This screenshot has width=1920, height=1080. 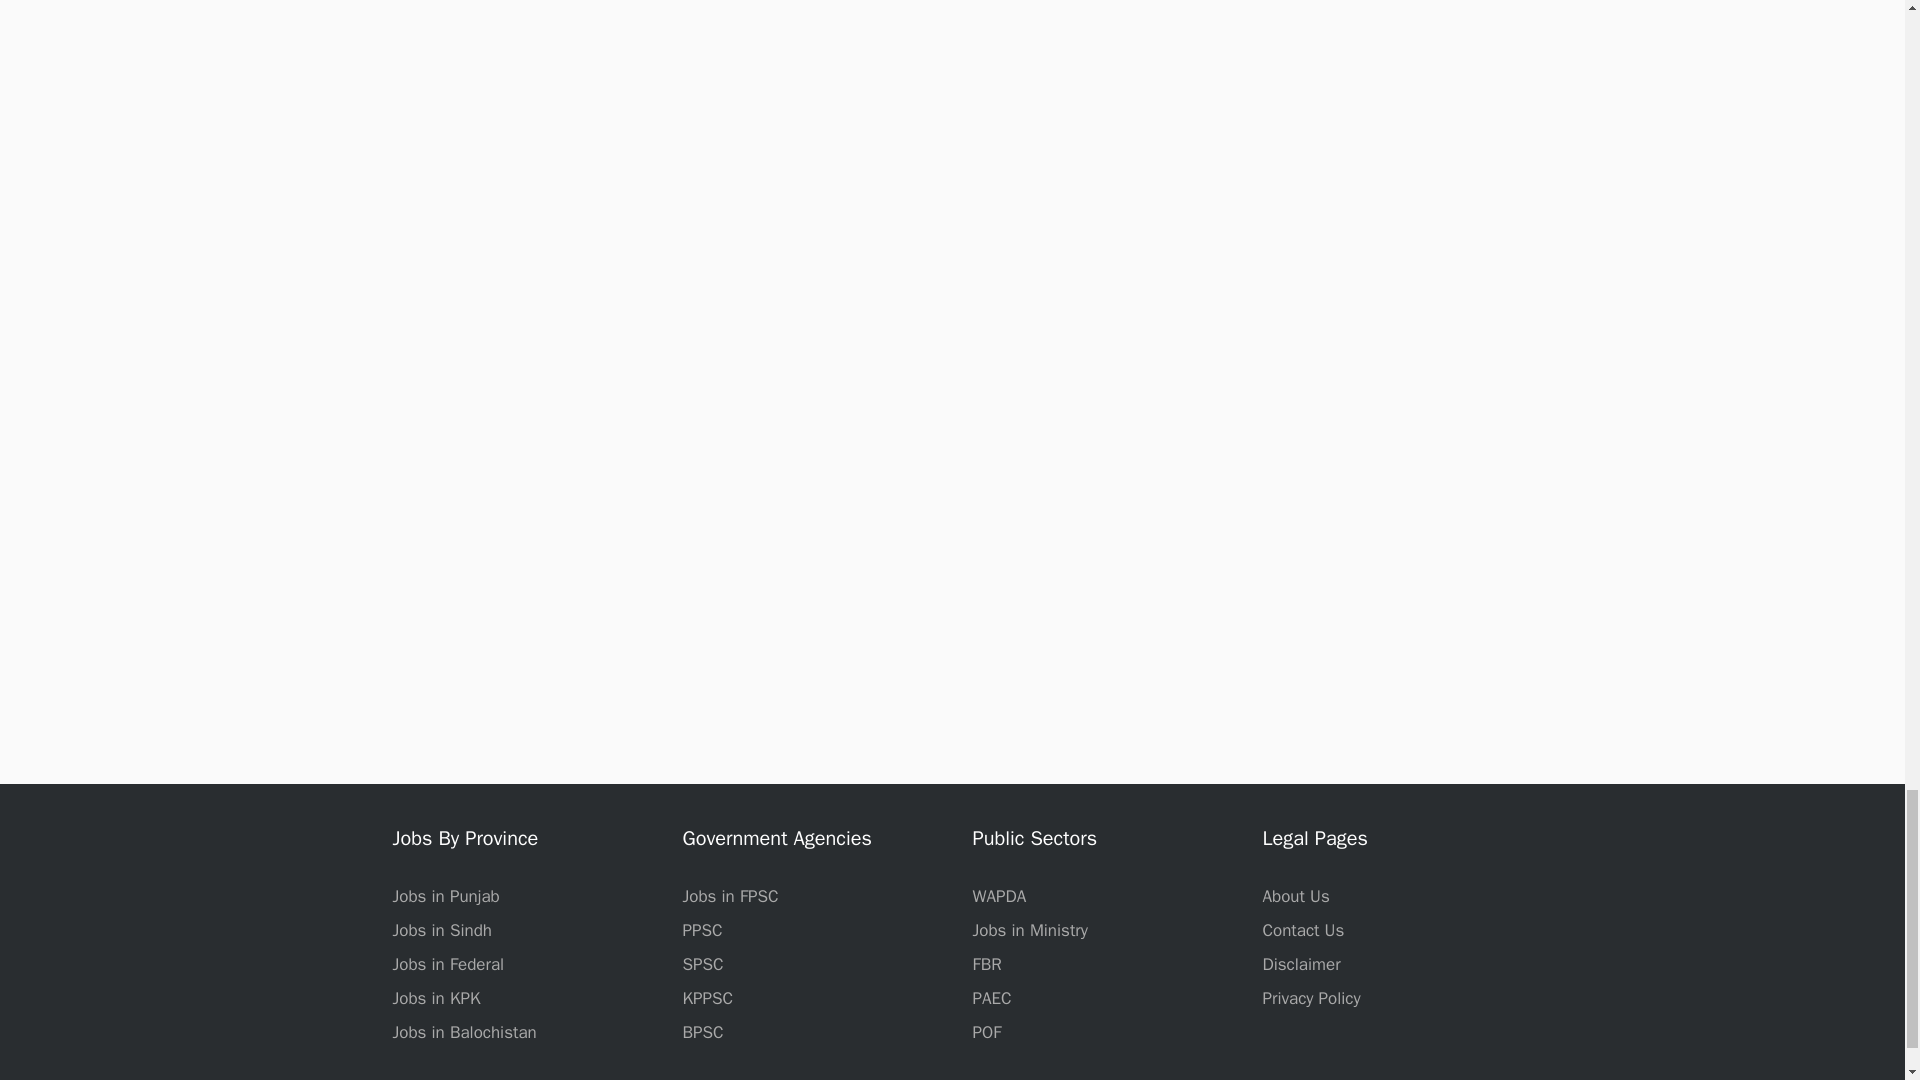 I want to click on Jobs in Federal, so click(x=447, y=964).